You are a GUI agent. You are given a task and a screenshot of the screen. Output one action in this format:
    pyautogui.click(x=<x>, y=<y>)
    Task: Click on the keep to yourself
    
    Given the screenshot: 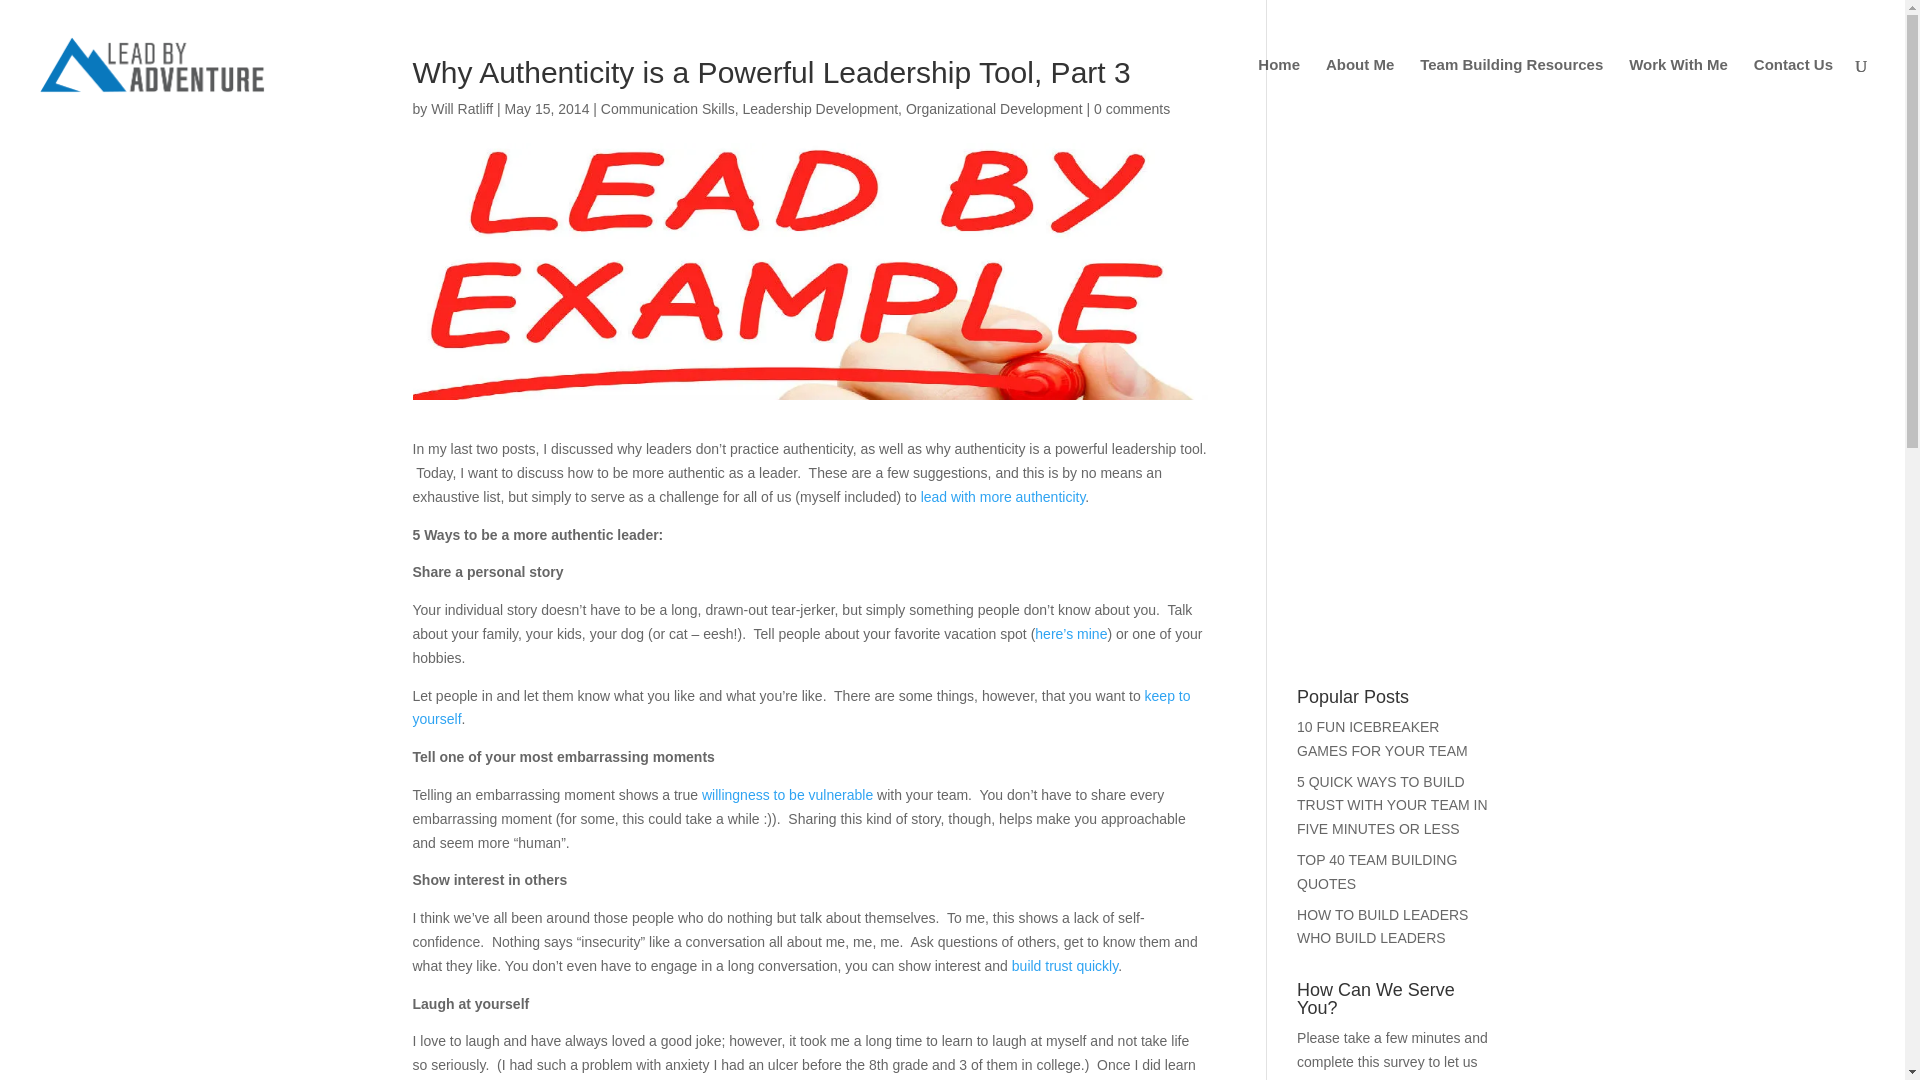 What is the action you would take?
    pyautogui.click(x=801, y=707)
    